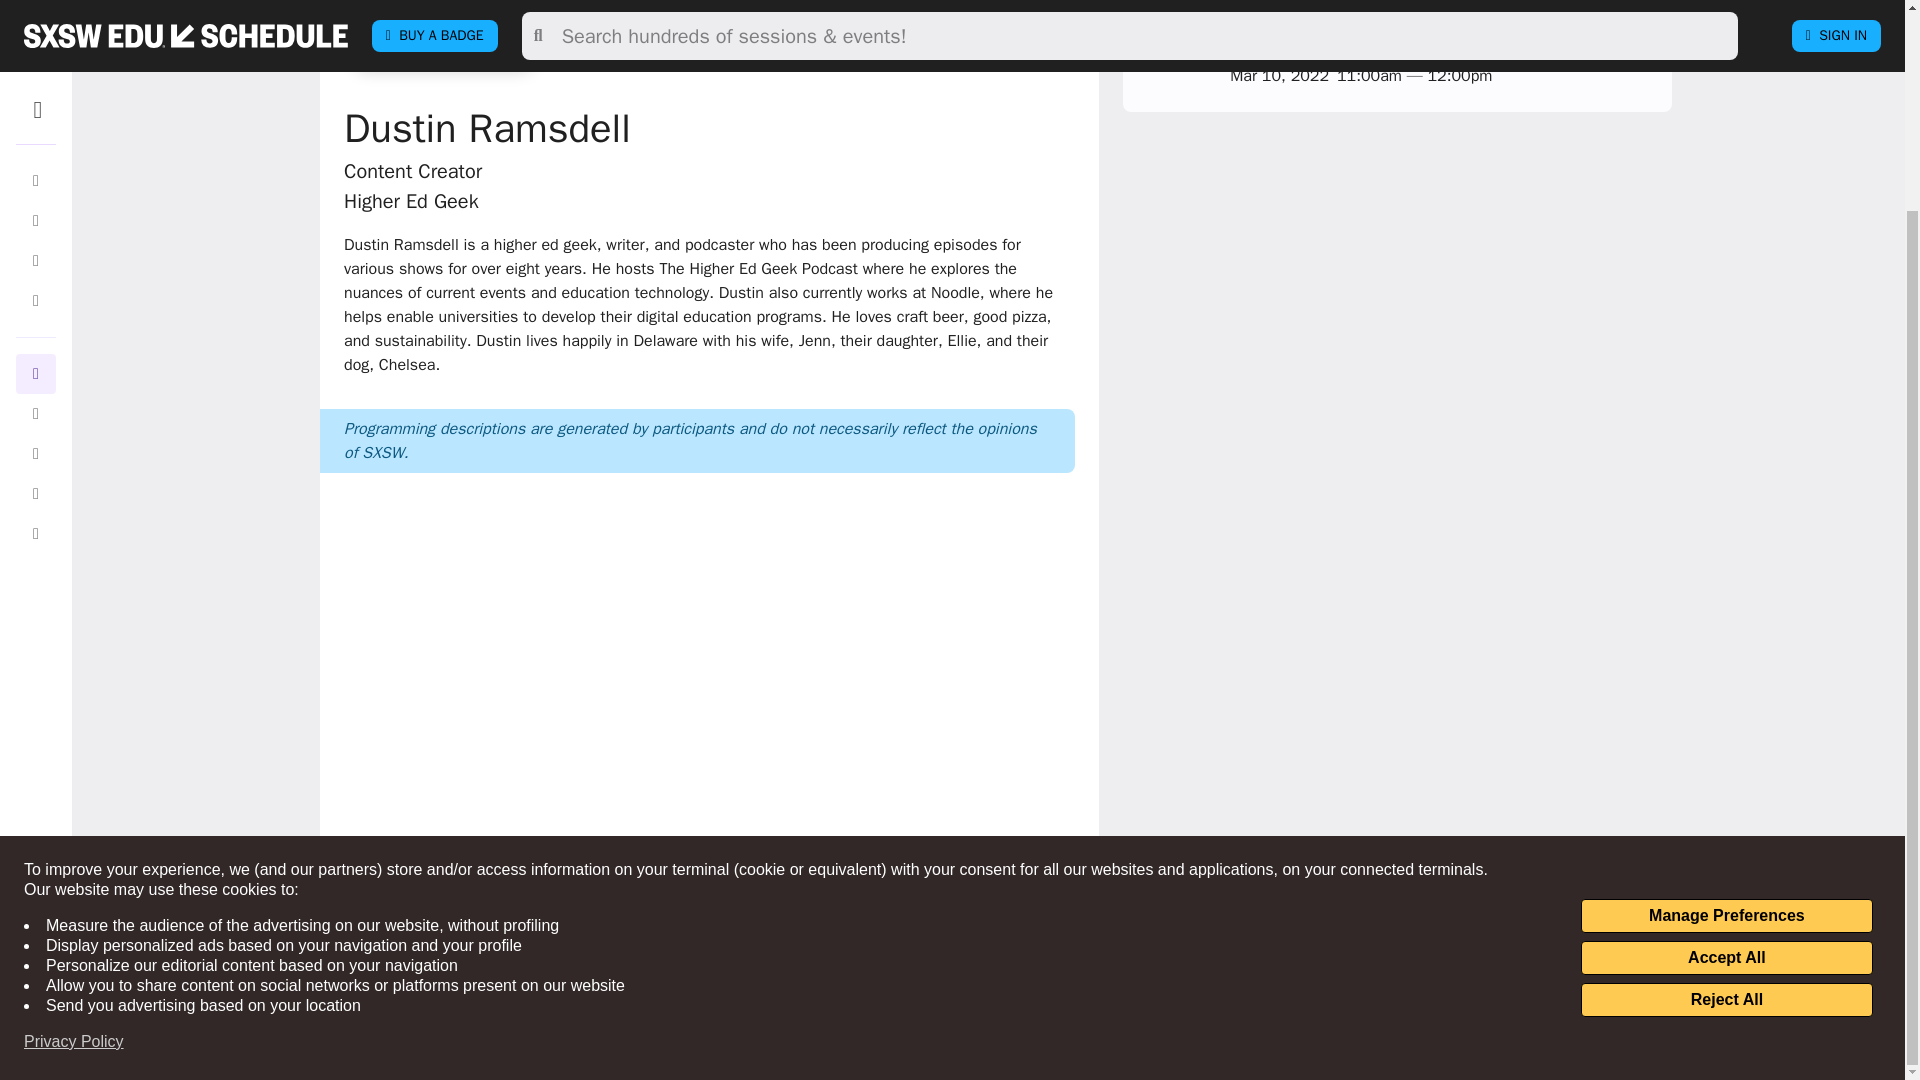 This screenshot has width=1920, height=1080. What do you see at coordinates (1726, 668) in the screenshot?
I see `Manage Preferences` at bounding box center [1726, 668].